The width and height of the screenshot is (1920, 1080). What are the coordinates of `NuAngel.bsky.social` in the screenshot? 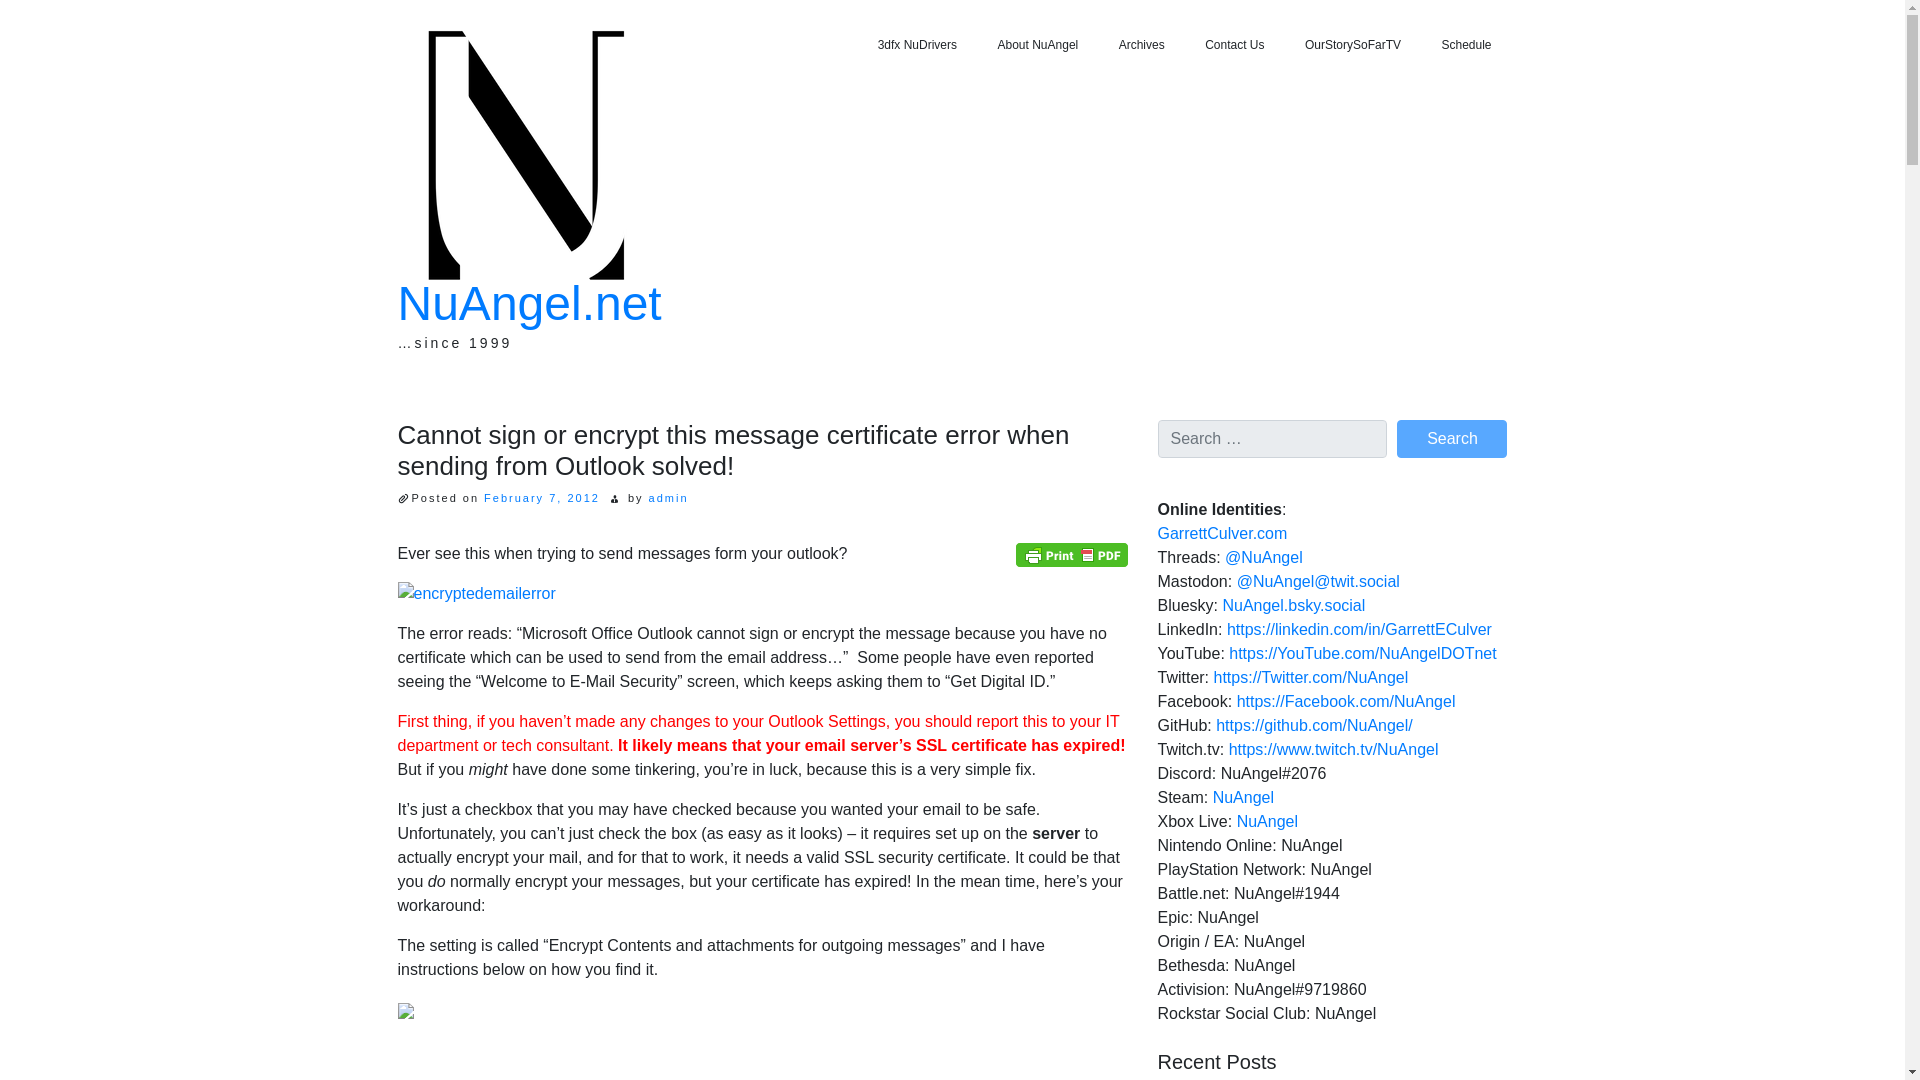 It's located at (1293, 606).